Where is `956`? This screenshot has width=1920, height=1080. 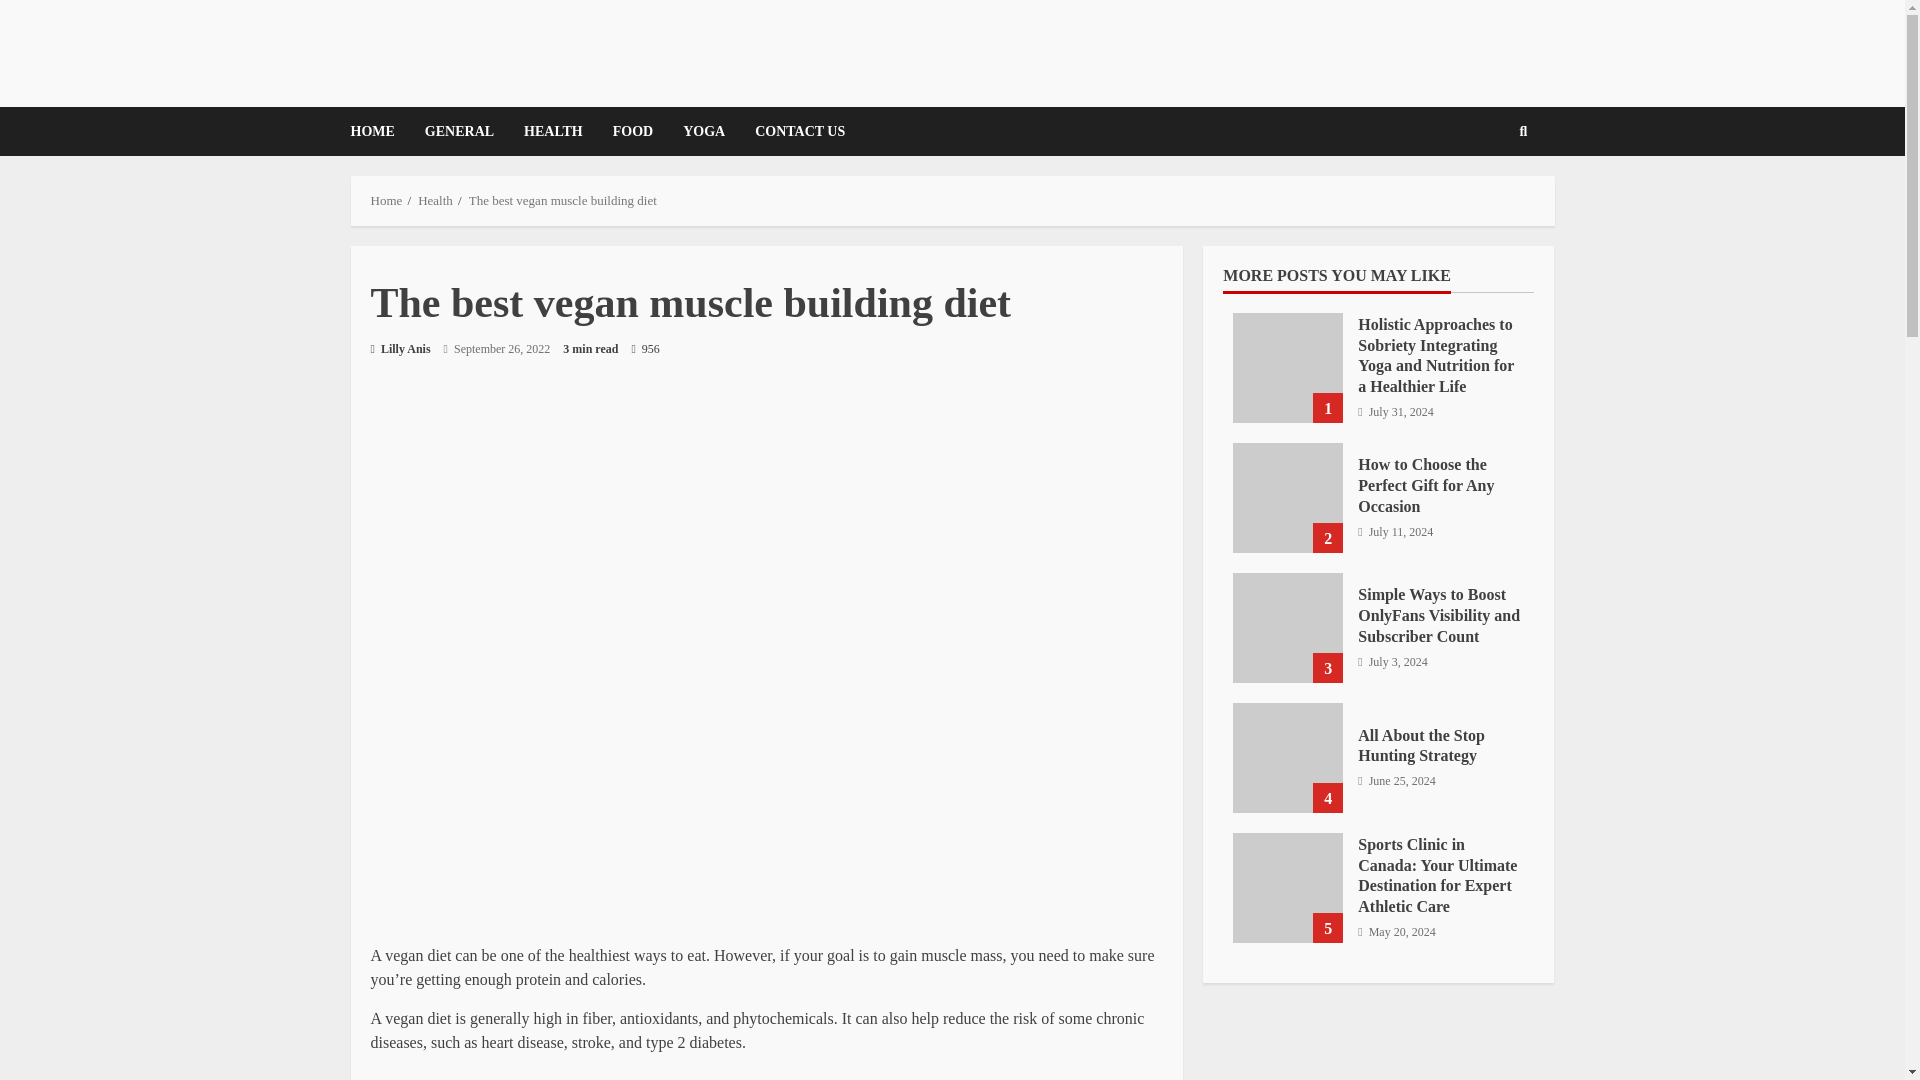
956 is located at coordinates (644, 350).